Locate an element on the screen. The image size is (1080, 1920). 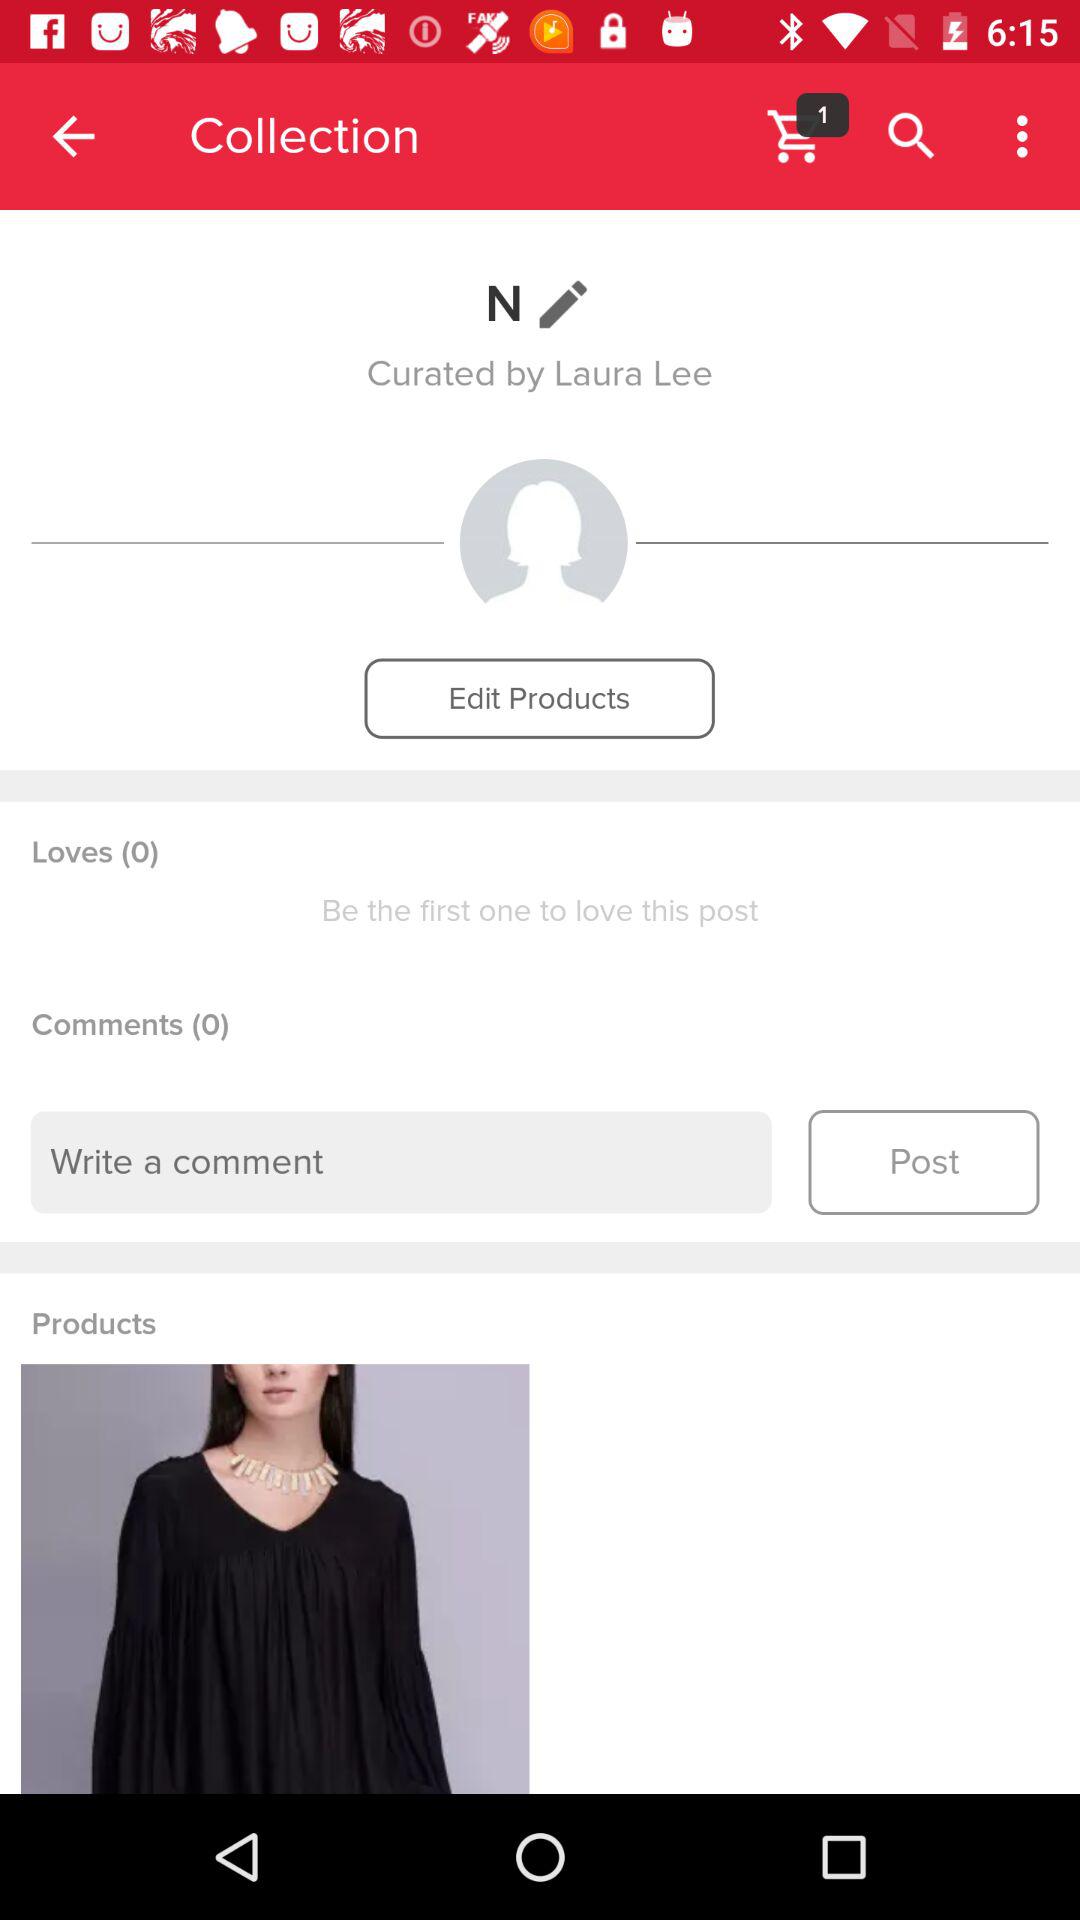
choose the icon below the comments (0) icon is located at coordinates (401, 1162).